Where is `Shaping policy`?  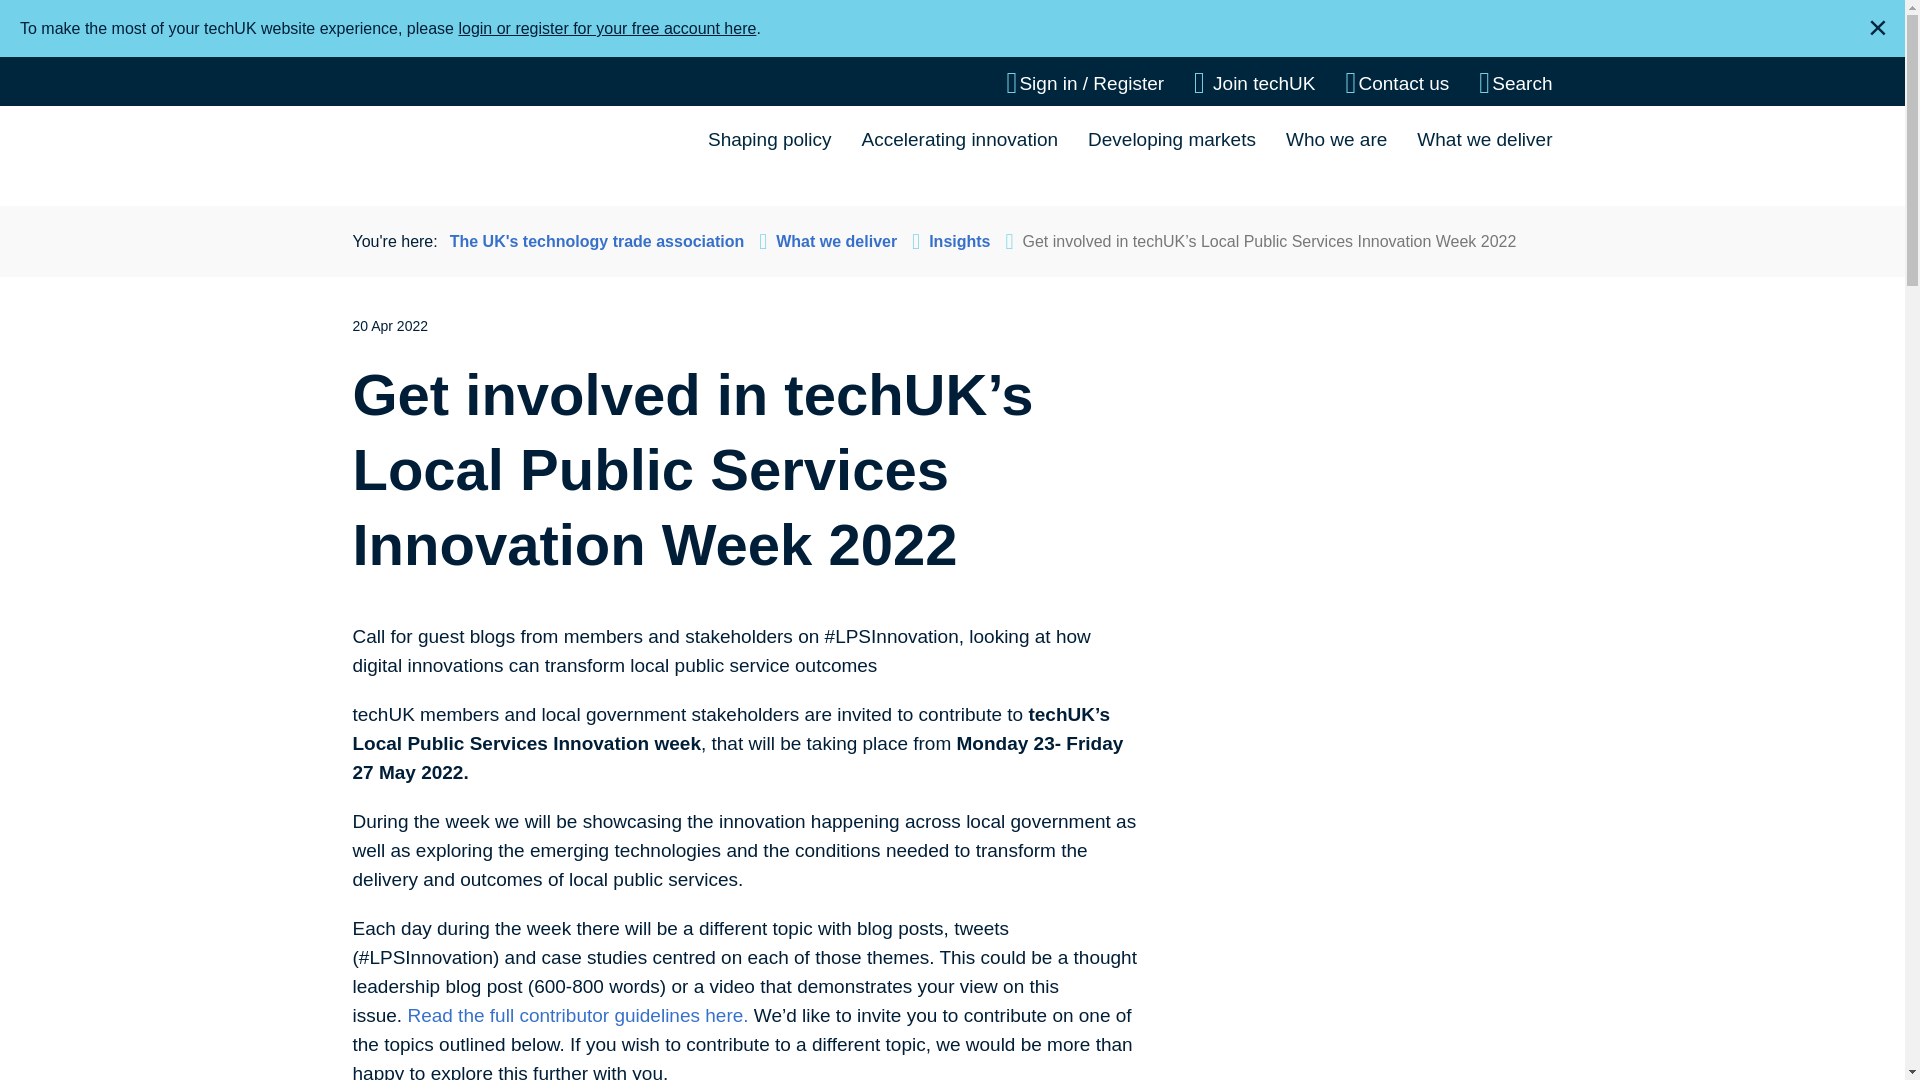 Shaping policy is located at coordinates (770, 139).